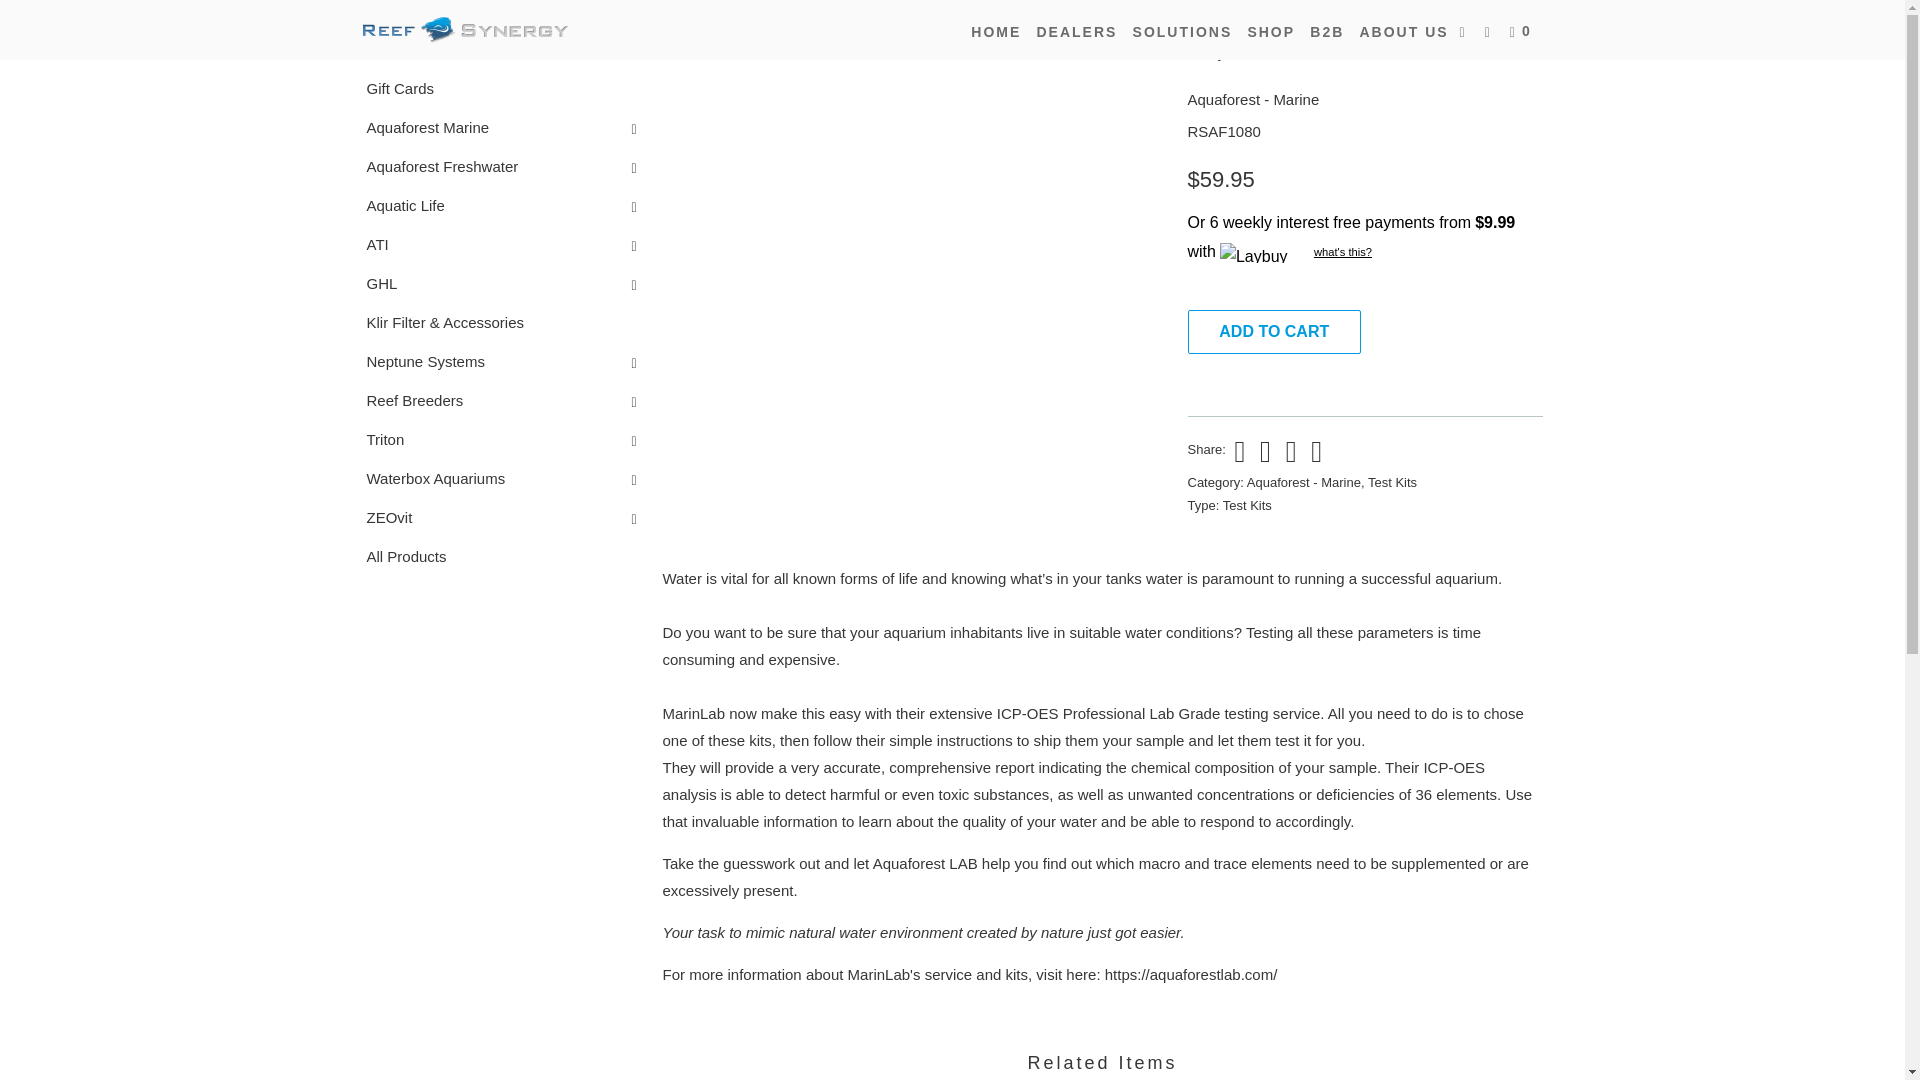 This screenshot has width=1920, height=1080. I want to click on Reef Synergy Ltd, so click(464, 30).